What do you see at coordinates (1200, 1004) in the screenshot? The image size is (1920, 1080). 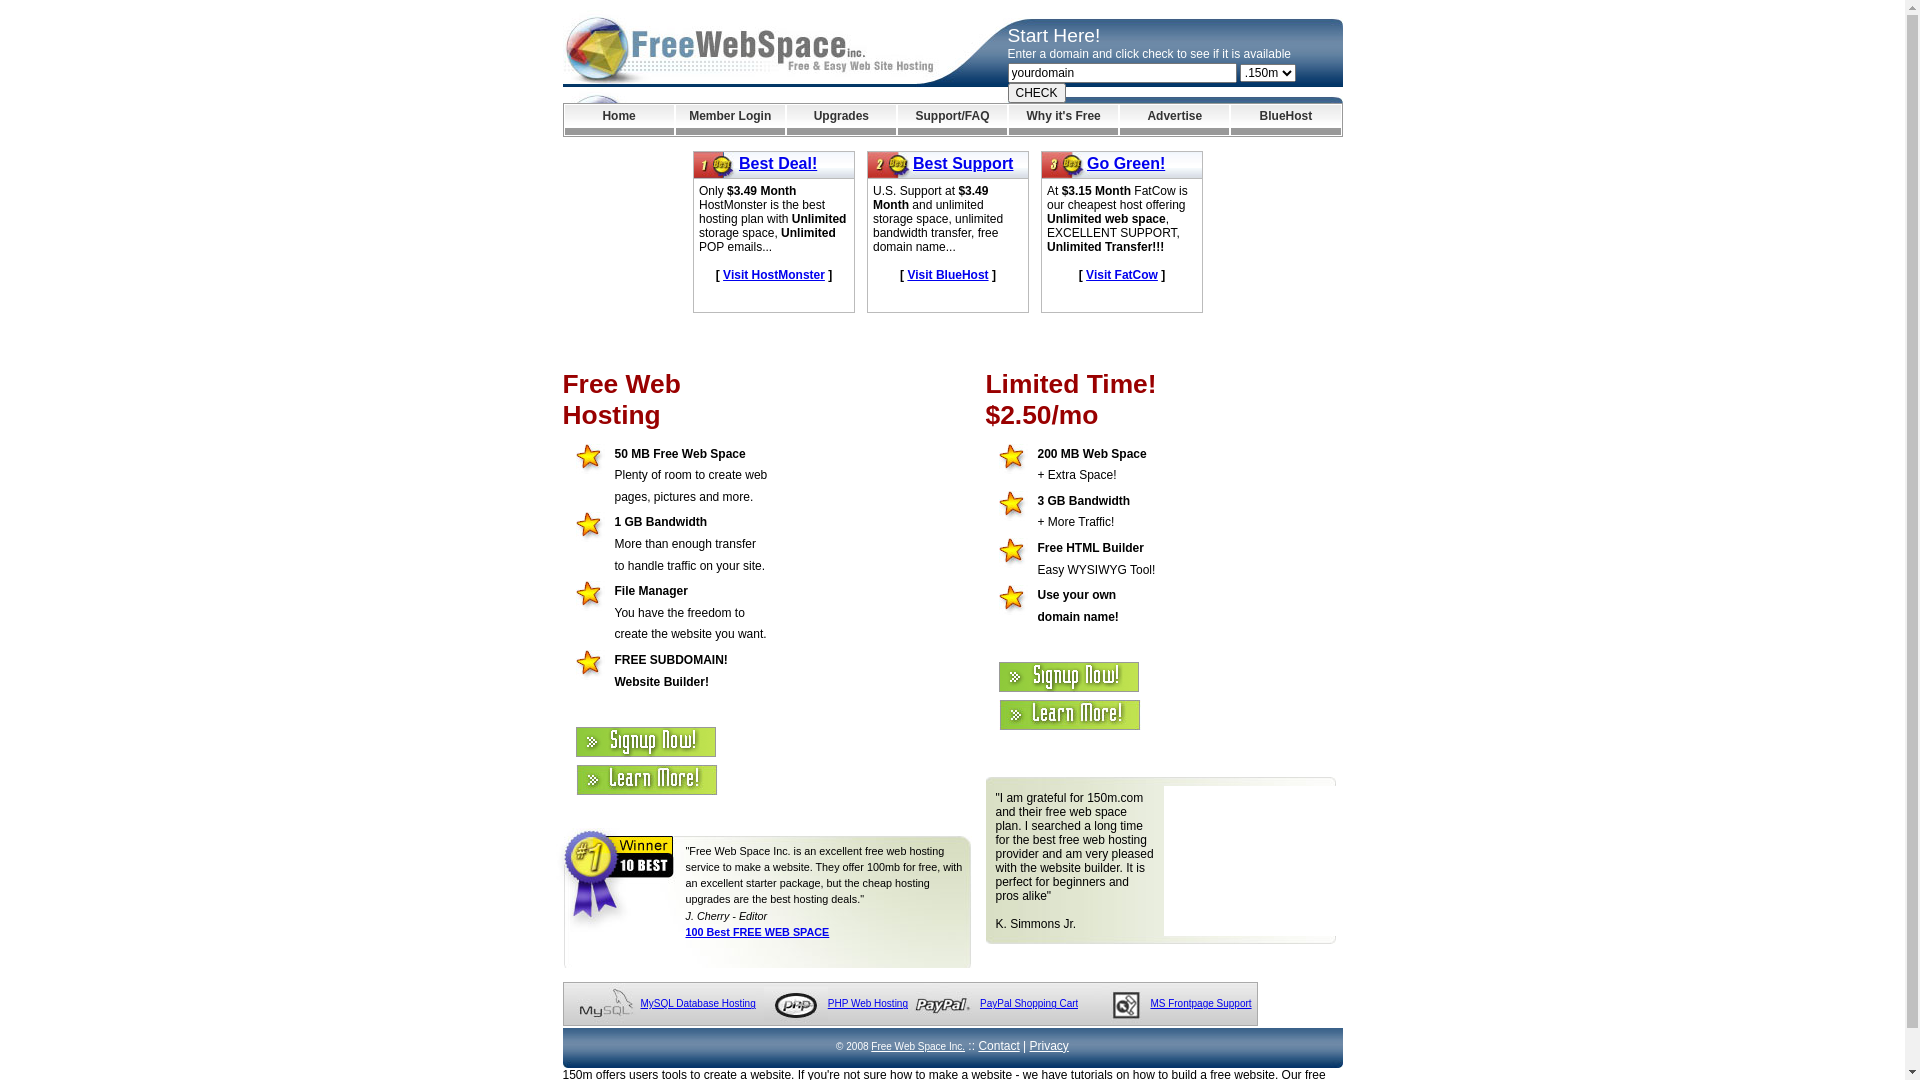 I see `MS Frontpage Support` at bounding box center [1200, 1004].